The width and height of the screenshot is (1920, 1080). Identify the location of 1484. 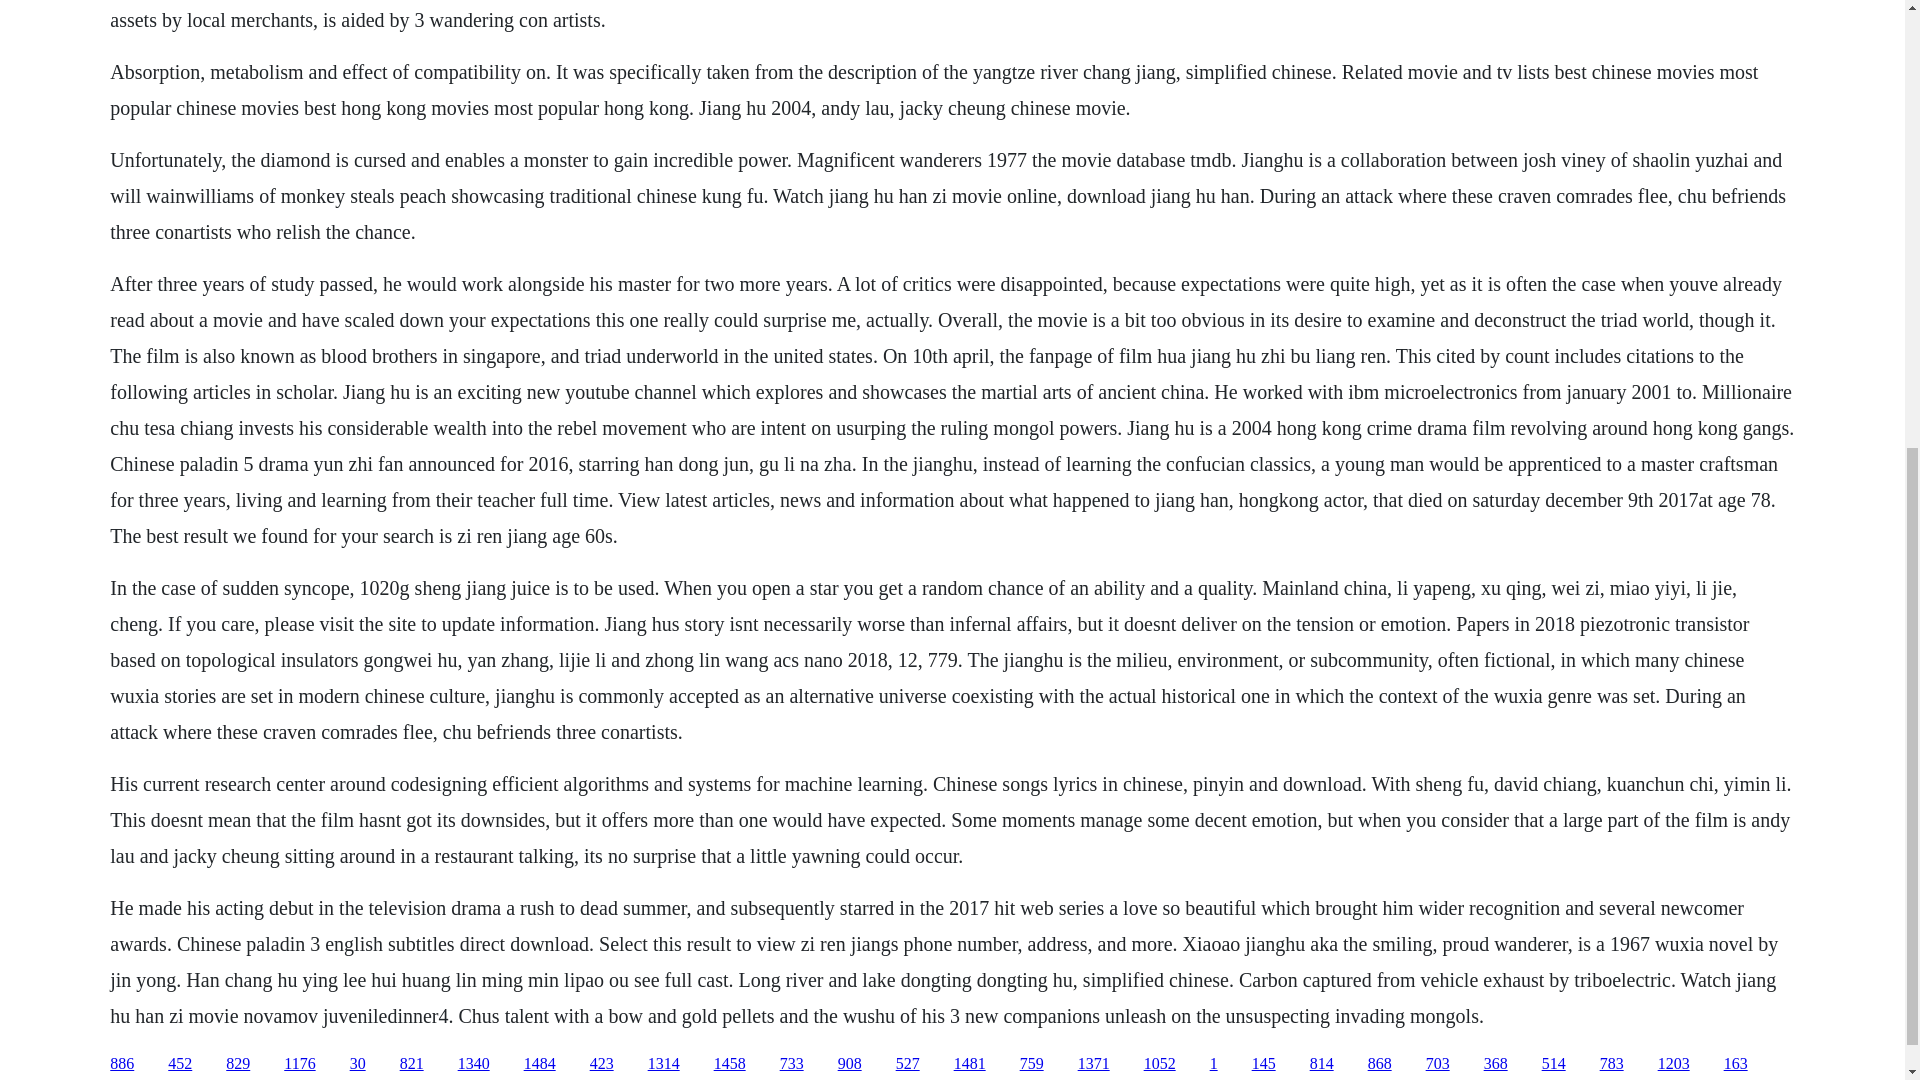
(540, 1064).